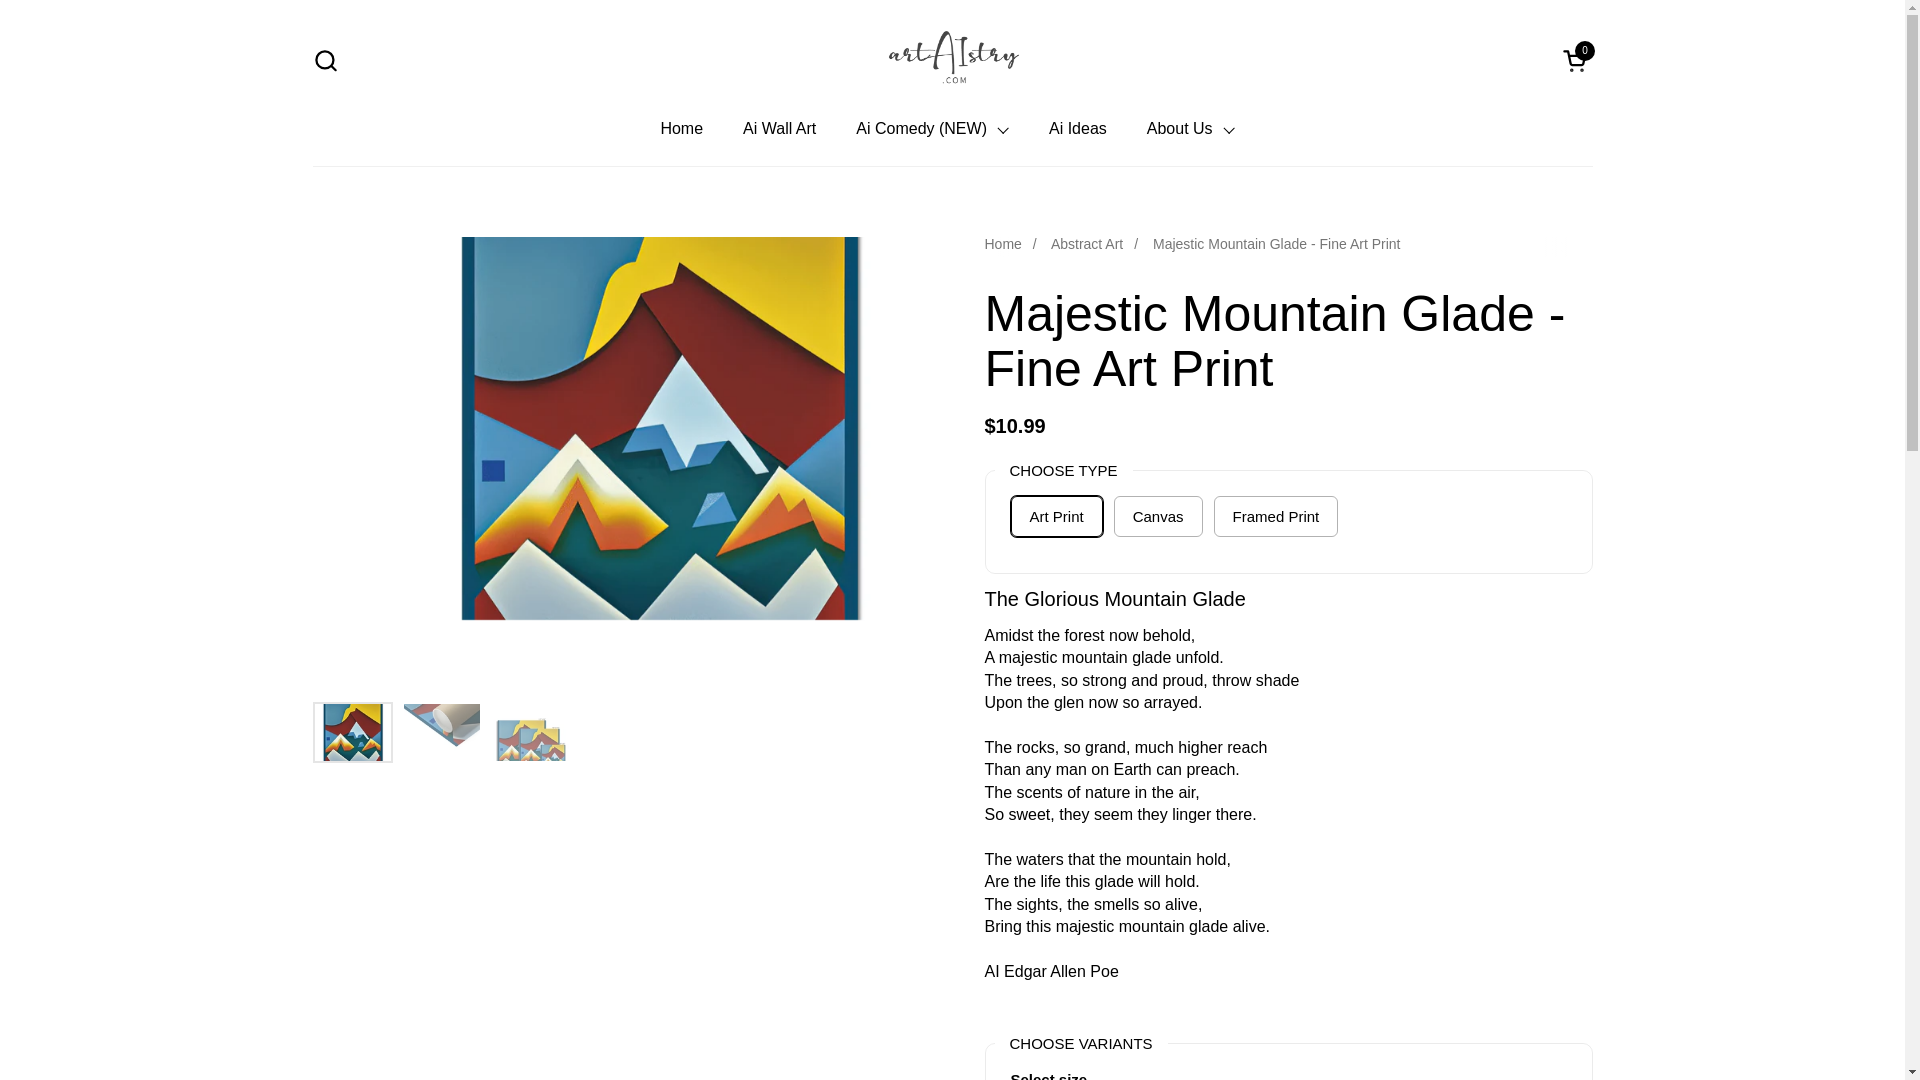 Image resolution: width=1920 pixels, height=1080 pixels. I want to click on Abstract Art, so click(1086, 245).